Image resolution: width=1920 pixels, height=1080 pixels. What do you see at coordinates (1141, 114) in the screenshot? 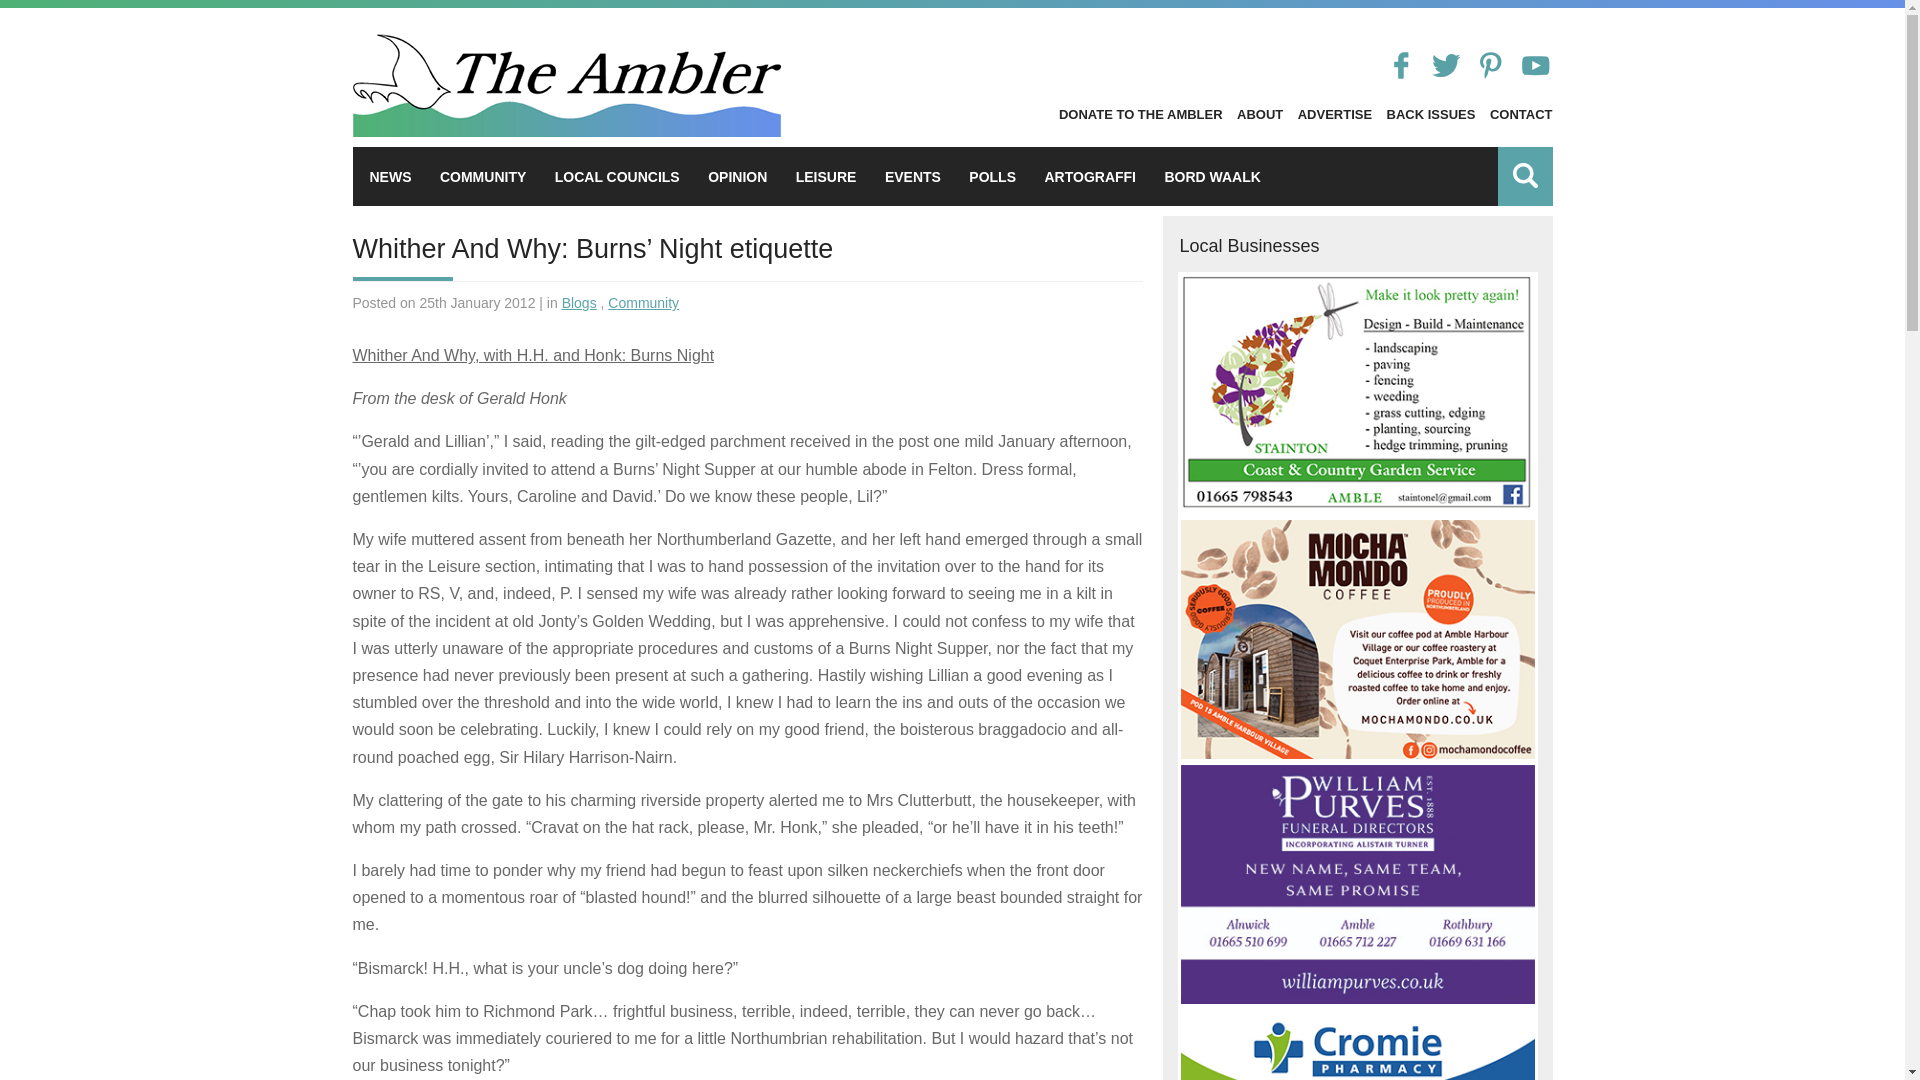
I see `DONATE TO THE AMBLER` at bounding box center [1141, 114].